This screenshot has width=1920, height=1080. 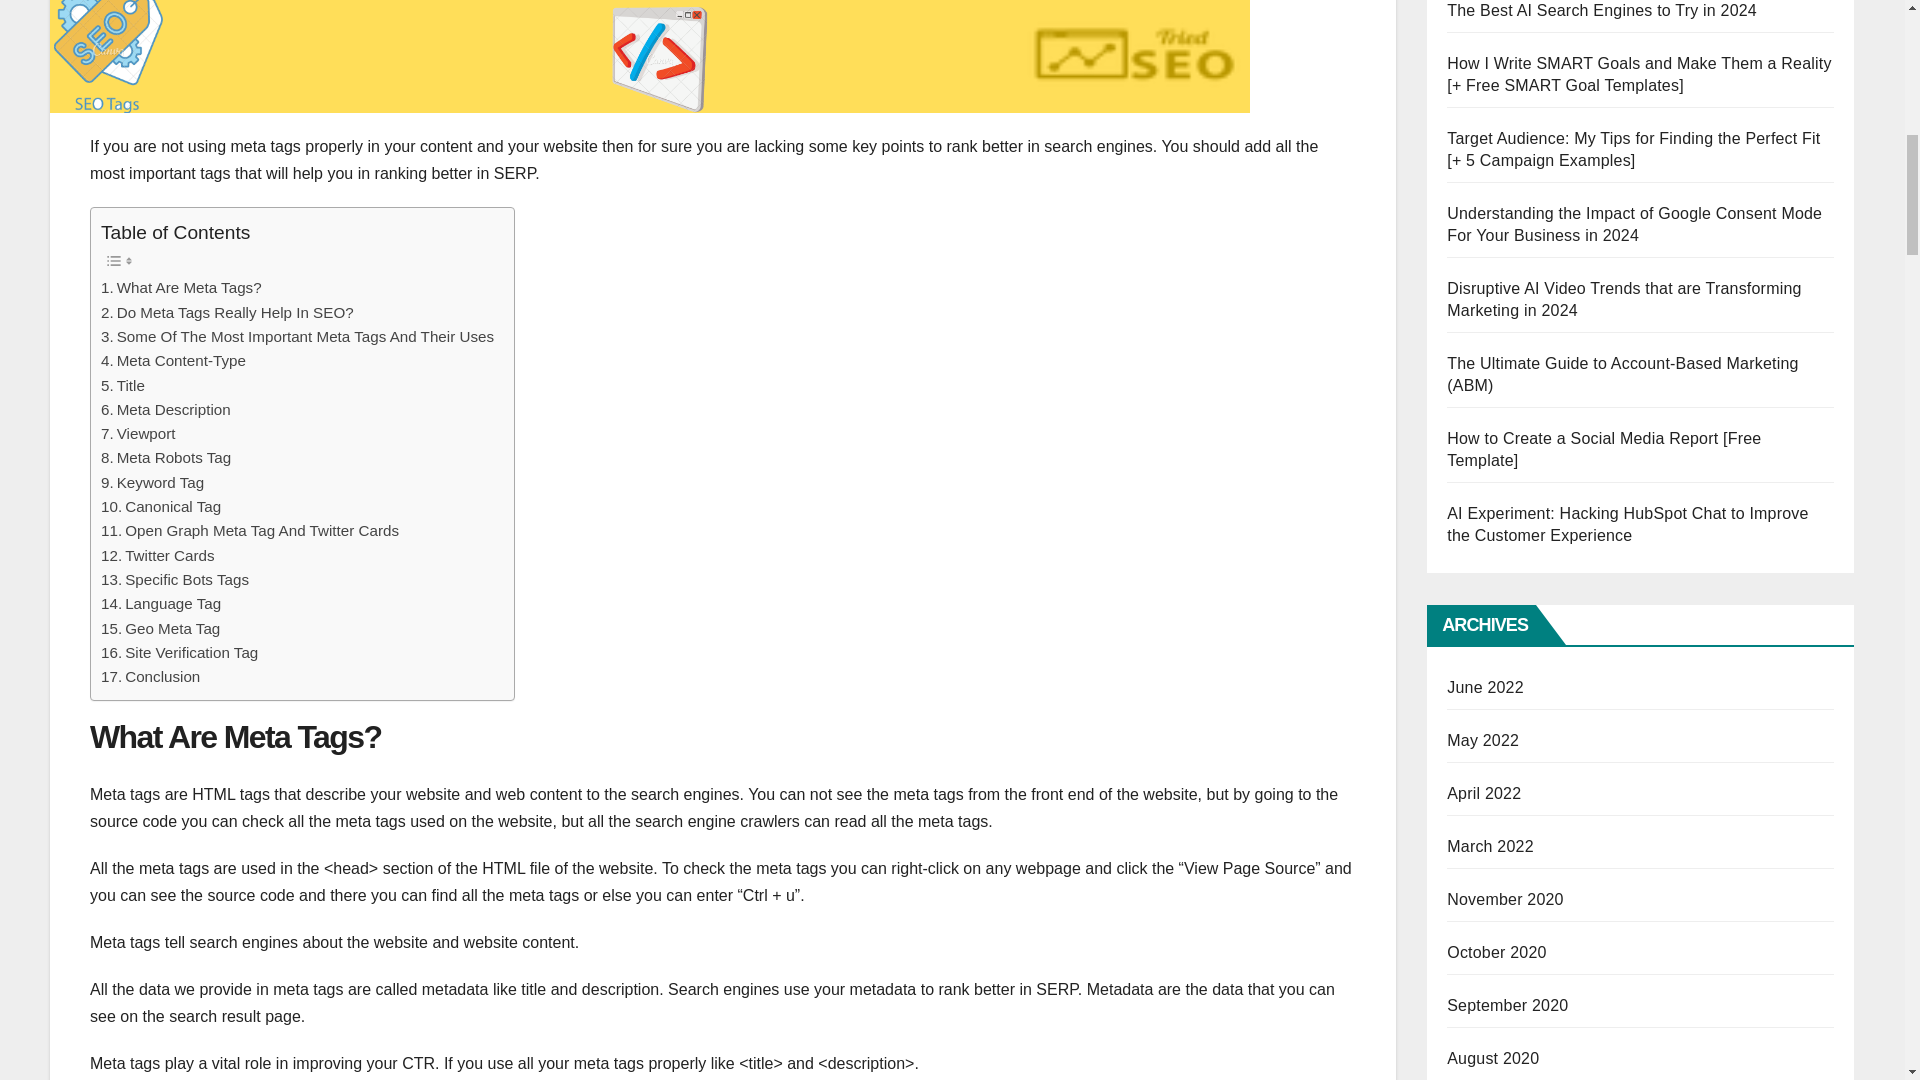 What do you see at coordinates (123, 386) in the screenshot?
I see `Title` at bounding box center [123, 386].